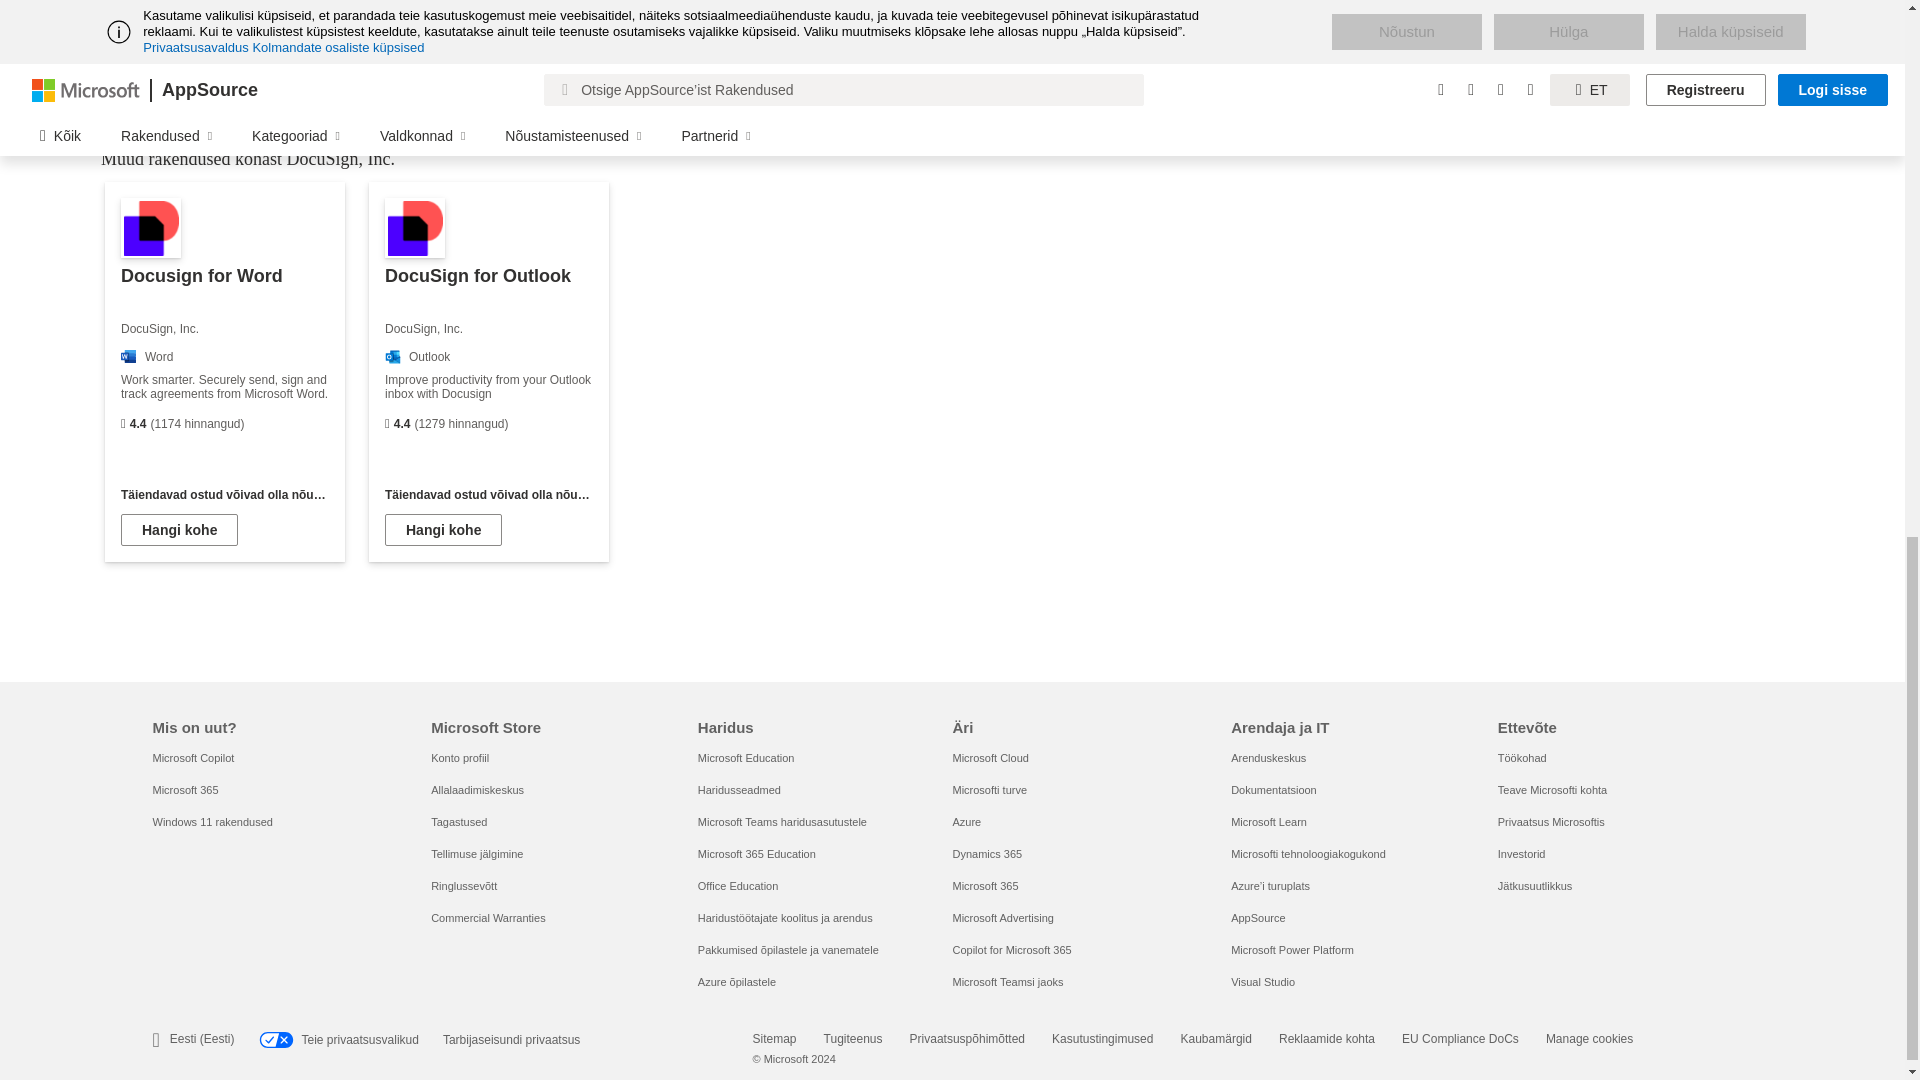 The width and height of the screenshot is (1920, 1080). Describe the element at coordinates (488, 372) in the screenshot. I see `DocuSign for Outlook` at that location.